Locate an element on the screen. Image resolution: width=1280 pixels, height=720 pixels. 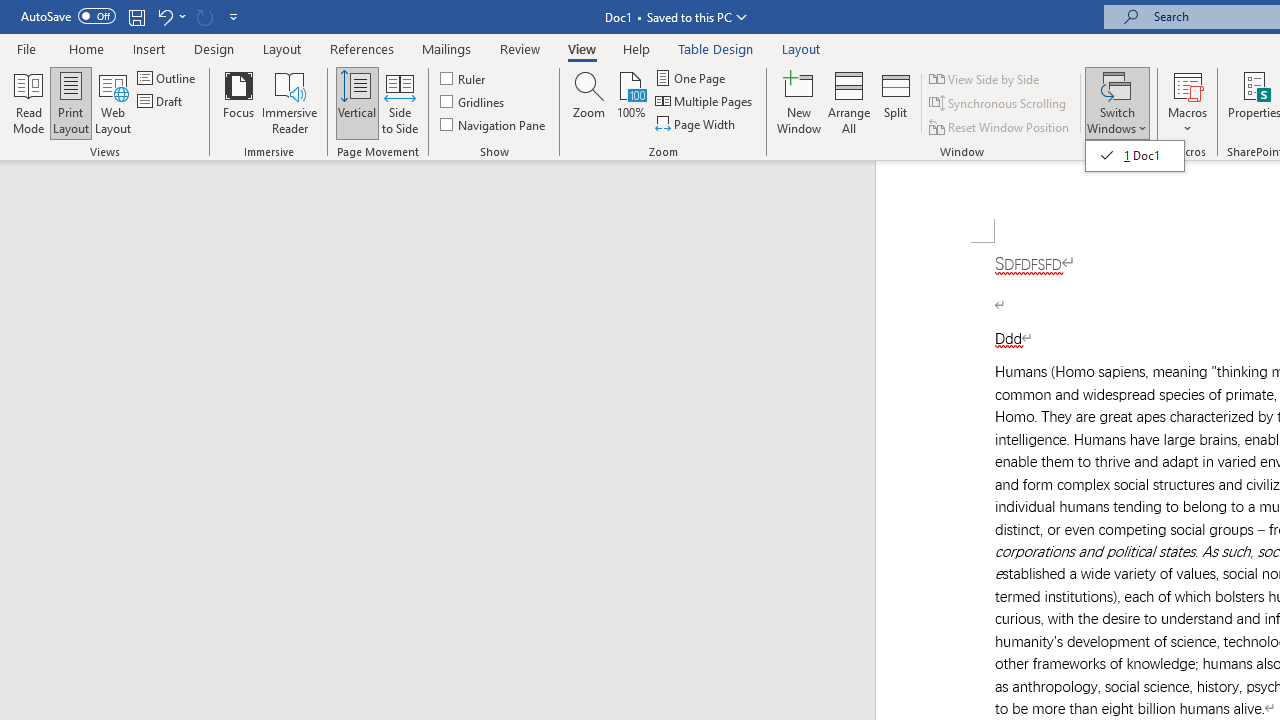
Draft is located at coordinates (162, 102).